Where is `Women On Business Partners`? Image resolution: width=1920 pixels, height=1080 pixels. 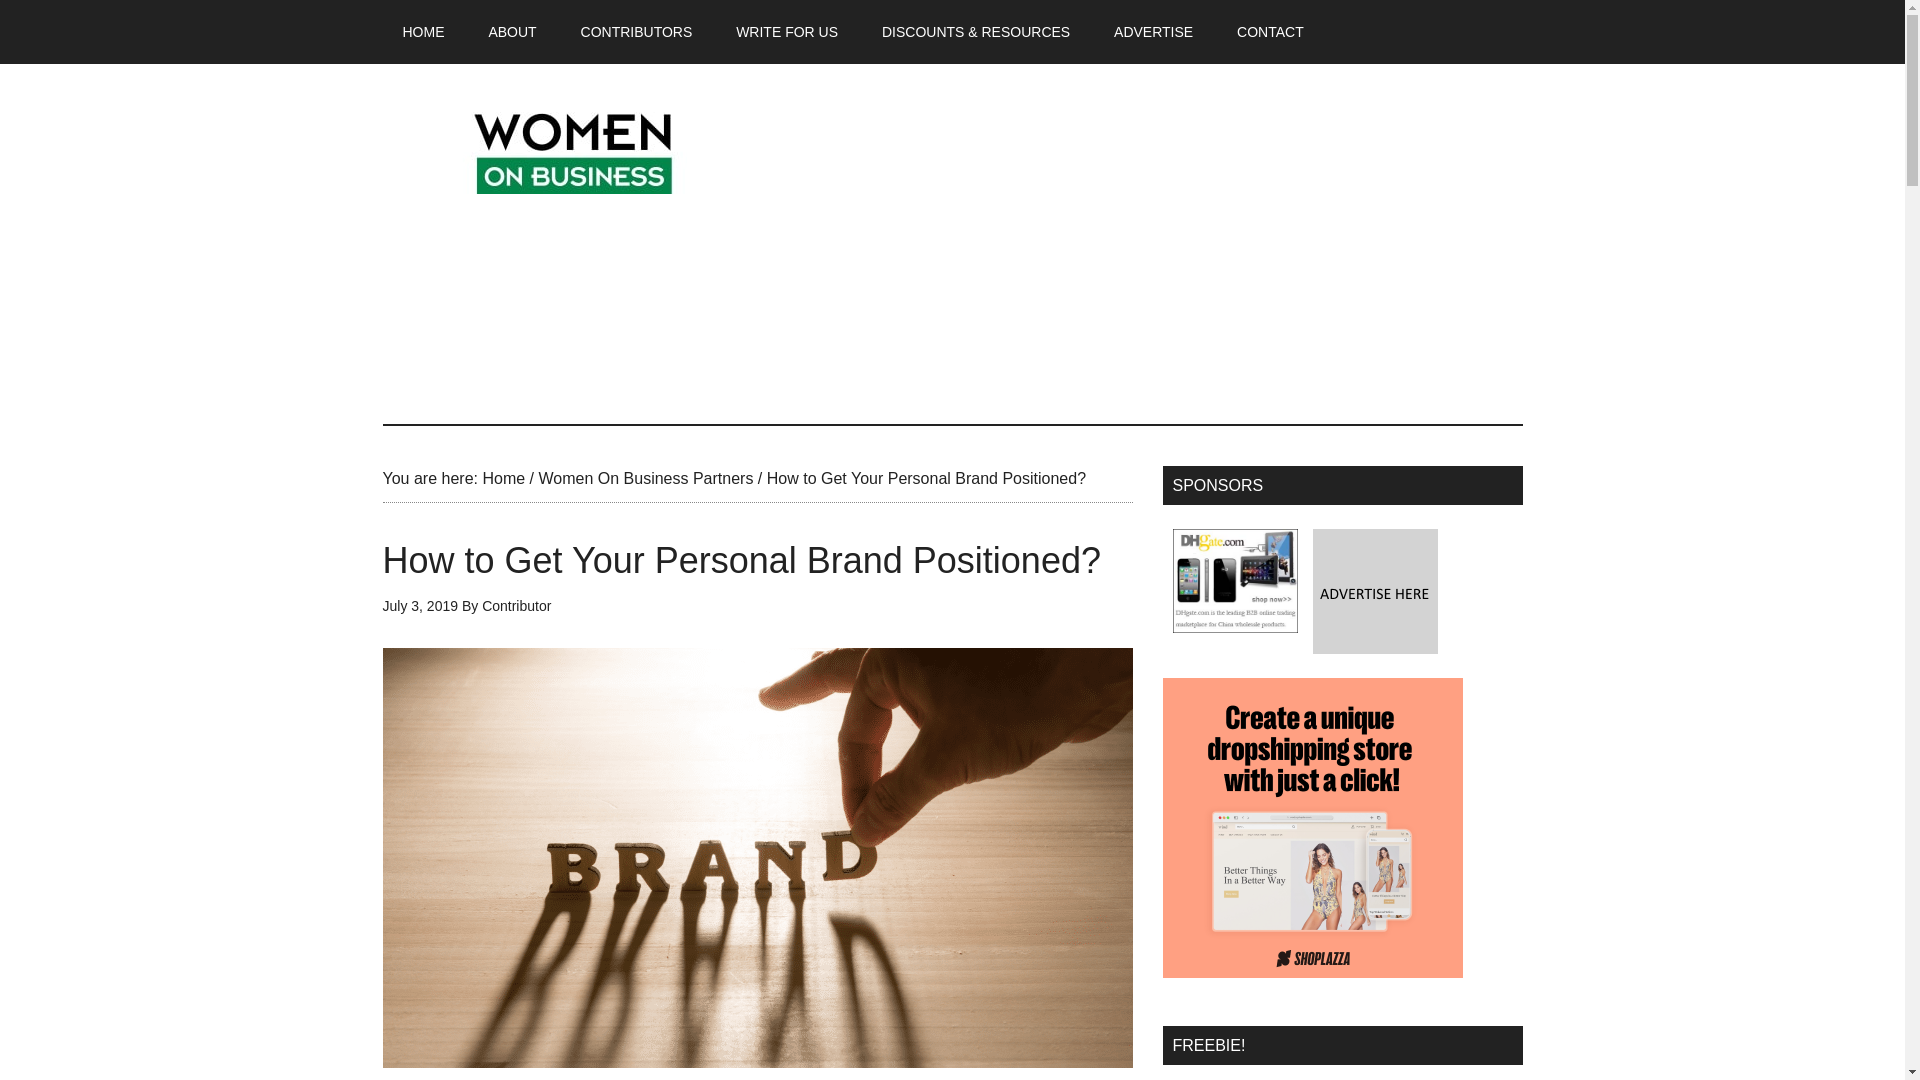 Women On Business Partners is located at coordinates (644, 478).